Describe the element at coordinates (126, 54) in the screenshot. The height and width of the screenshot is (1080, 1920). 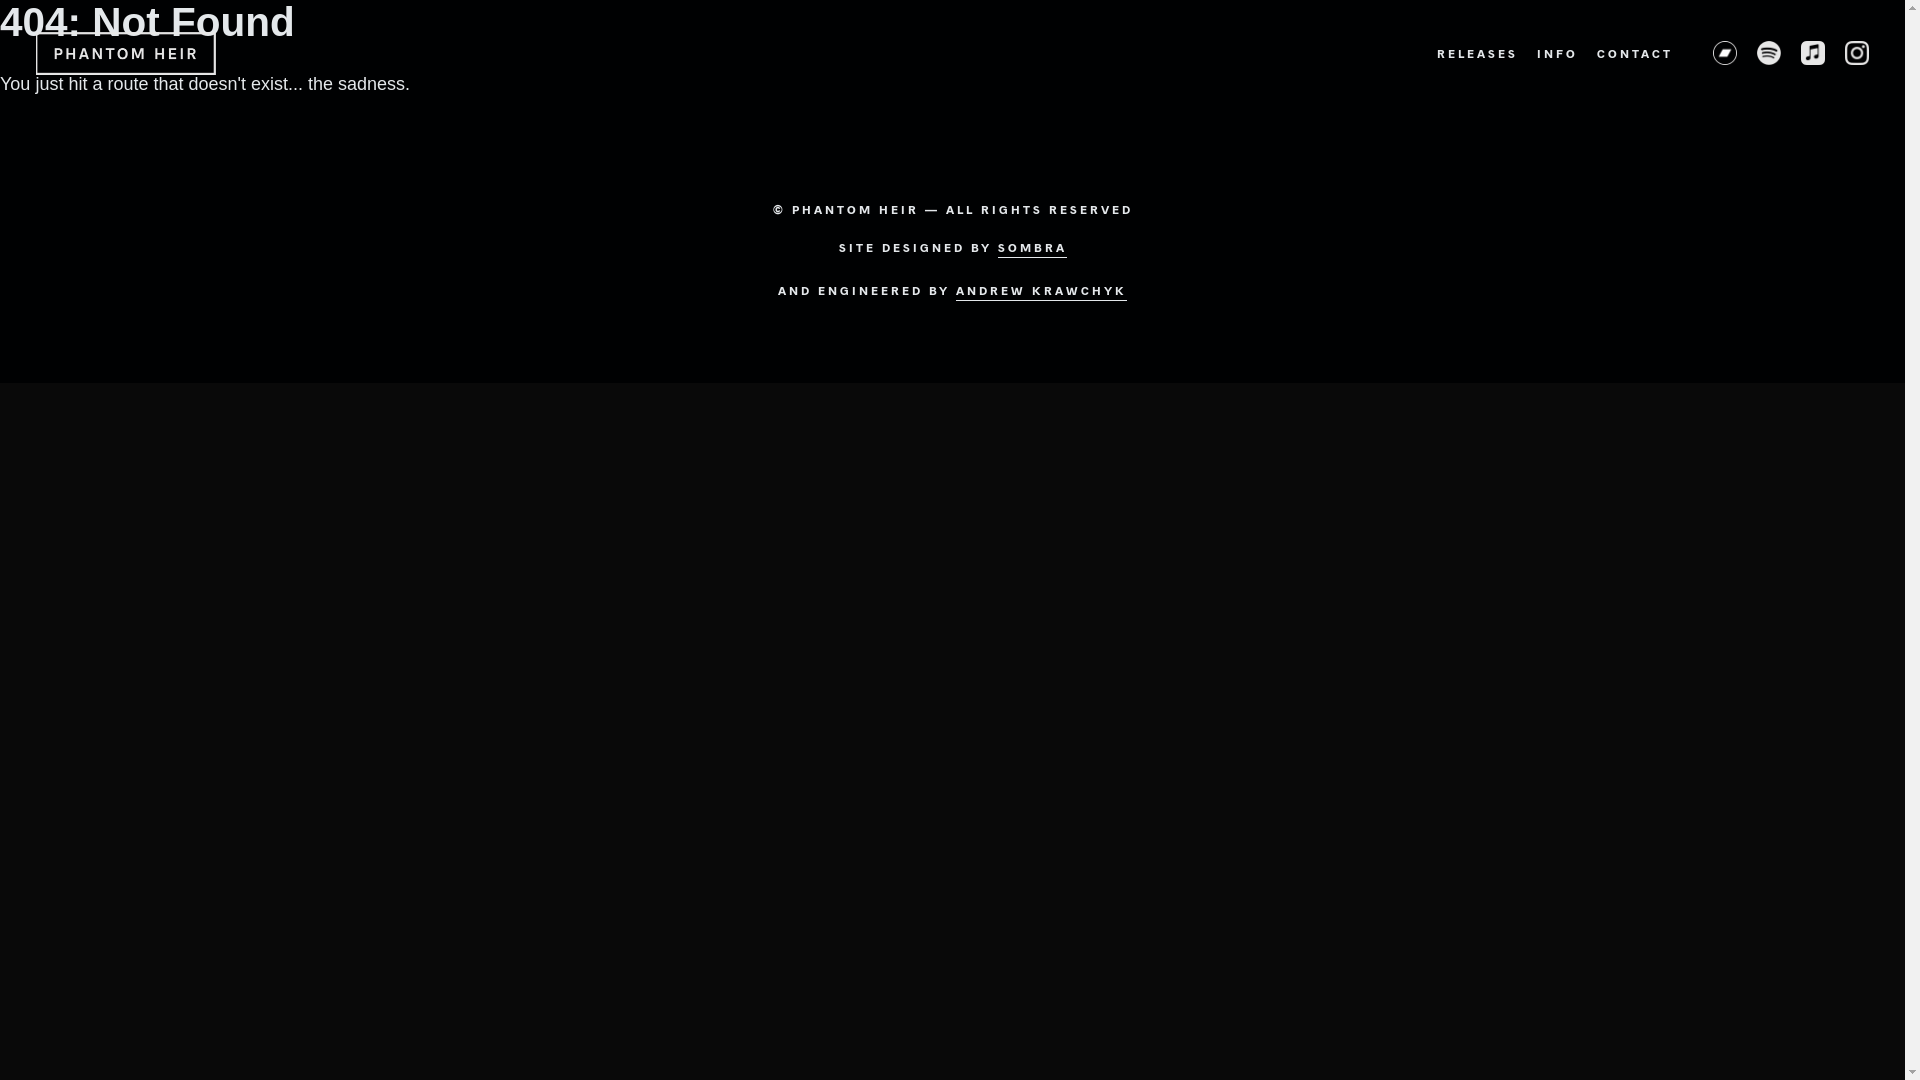
I see `Home` at that location.